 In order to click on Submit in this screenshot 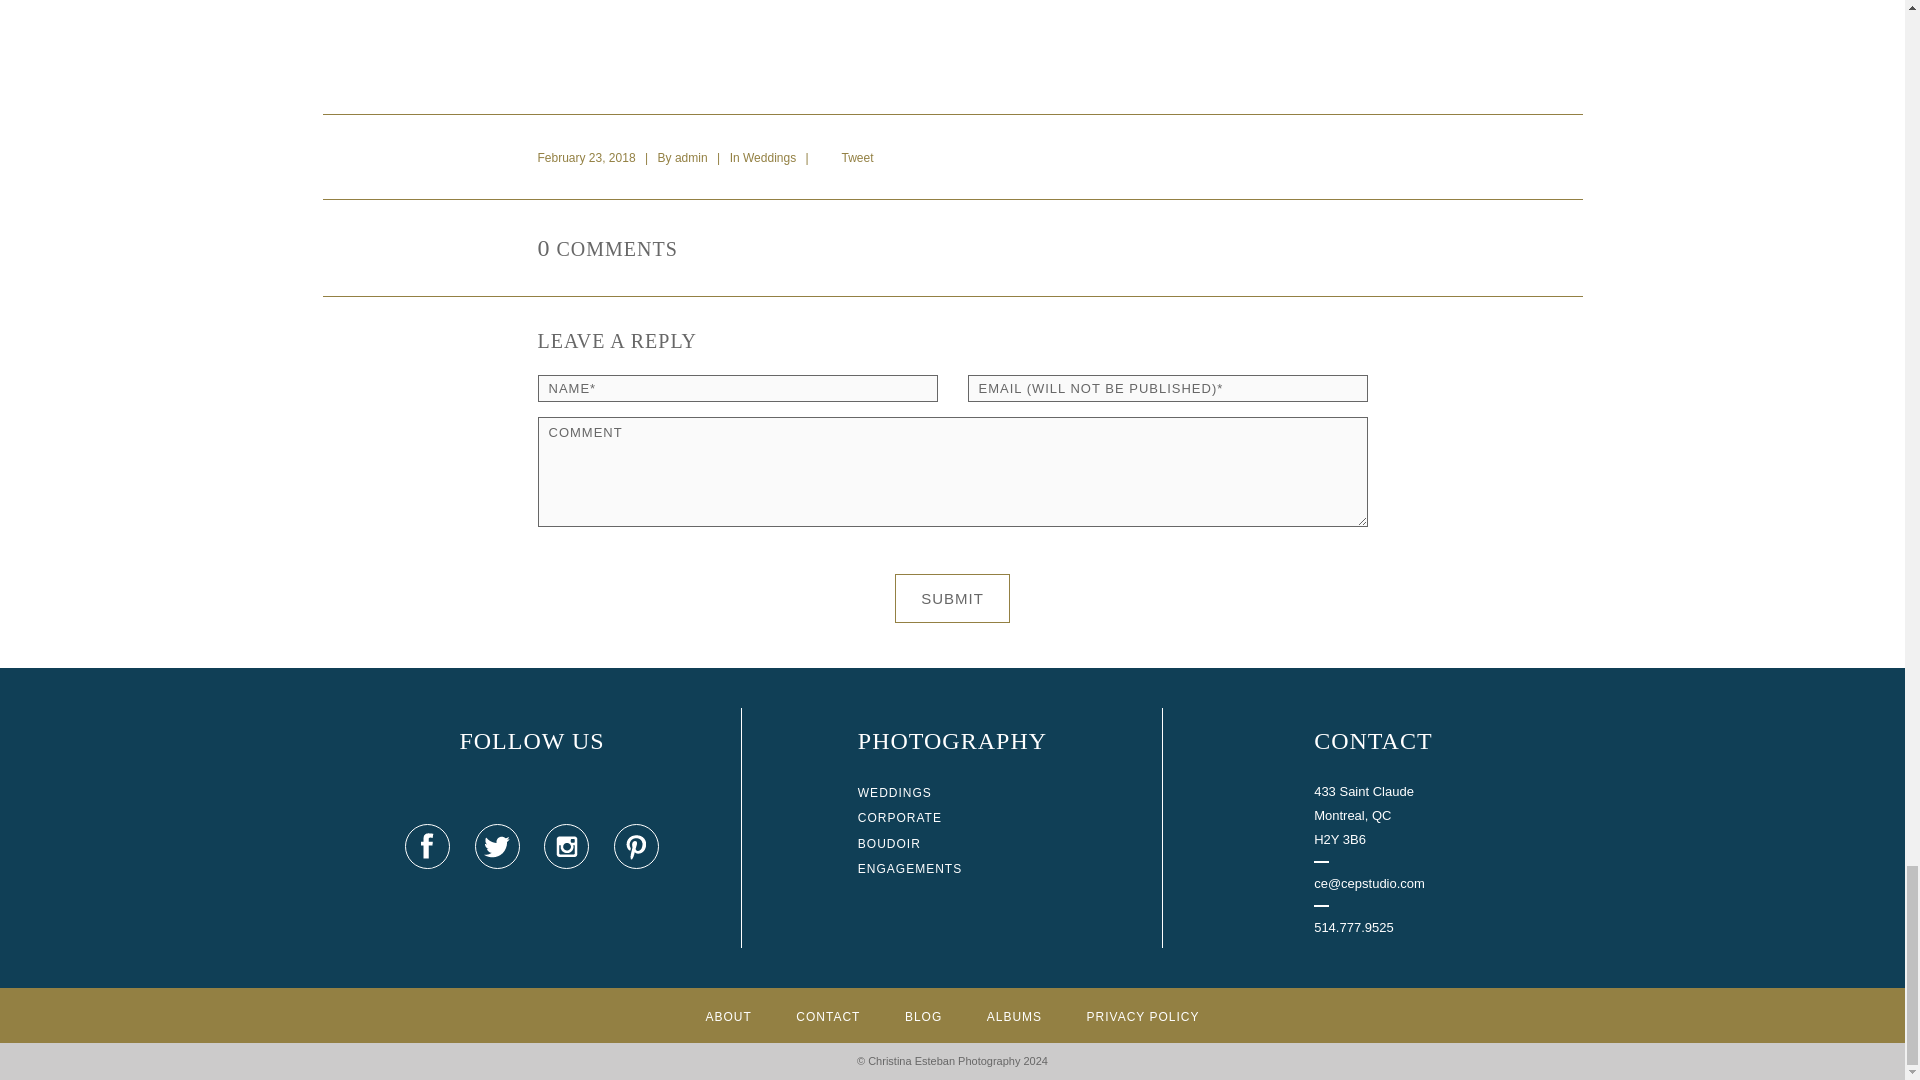, I will do `click(952, 598)`.